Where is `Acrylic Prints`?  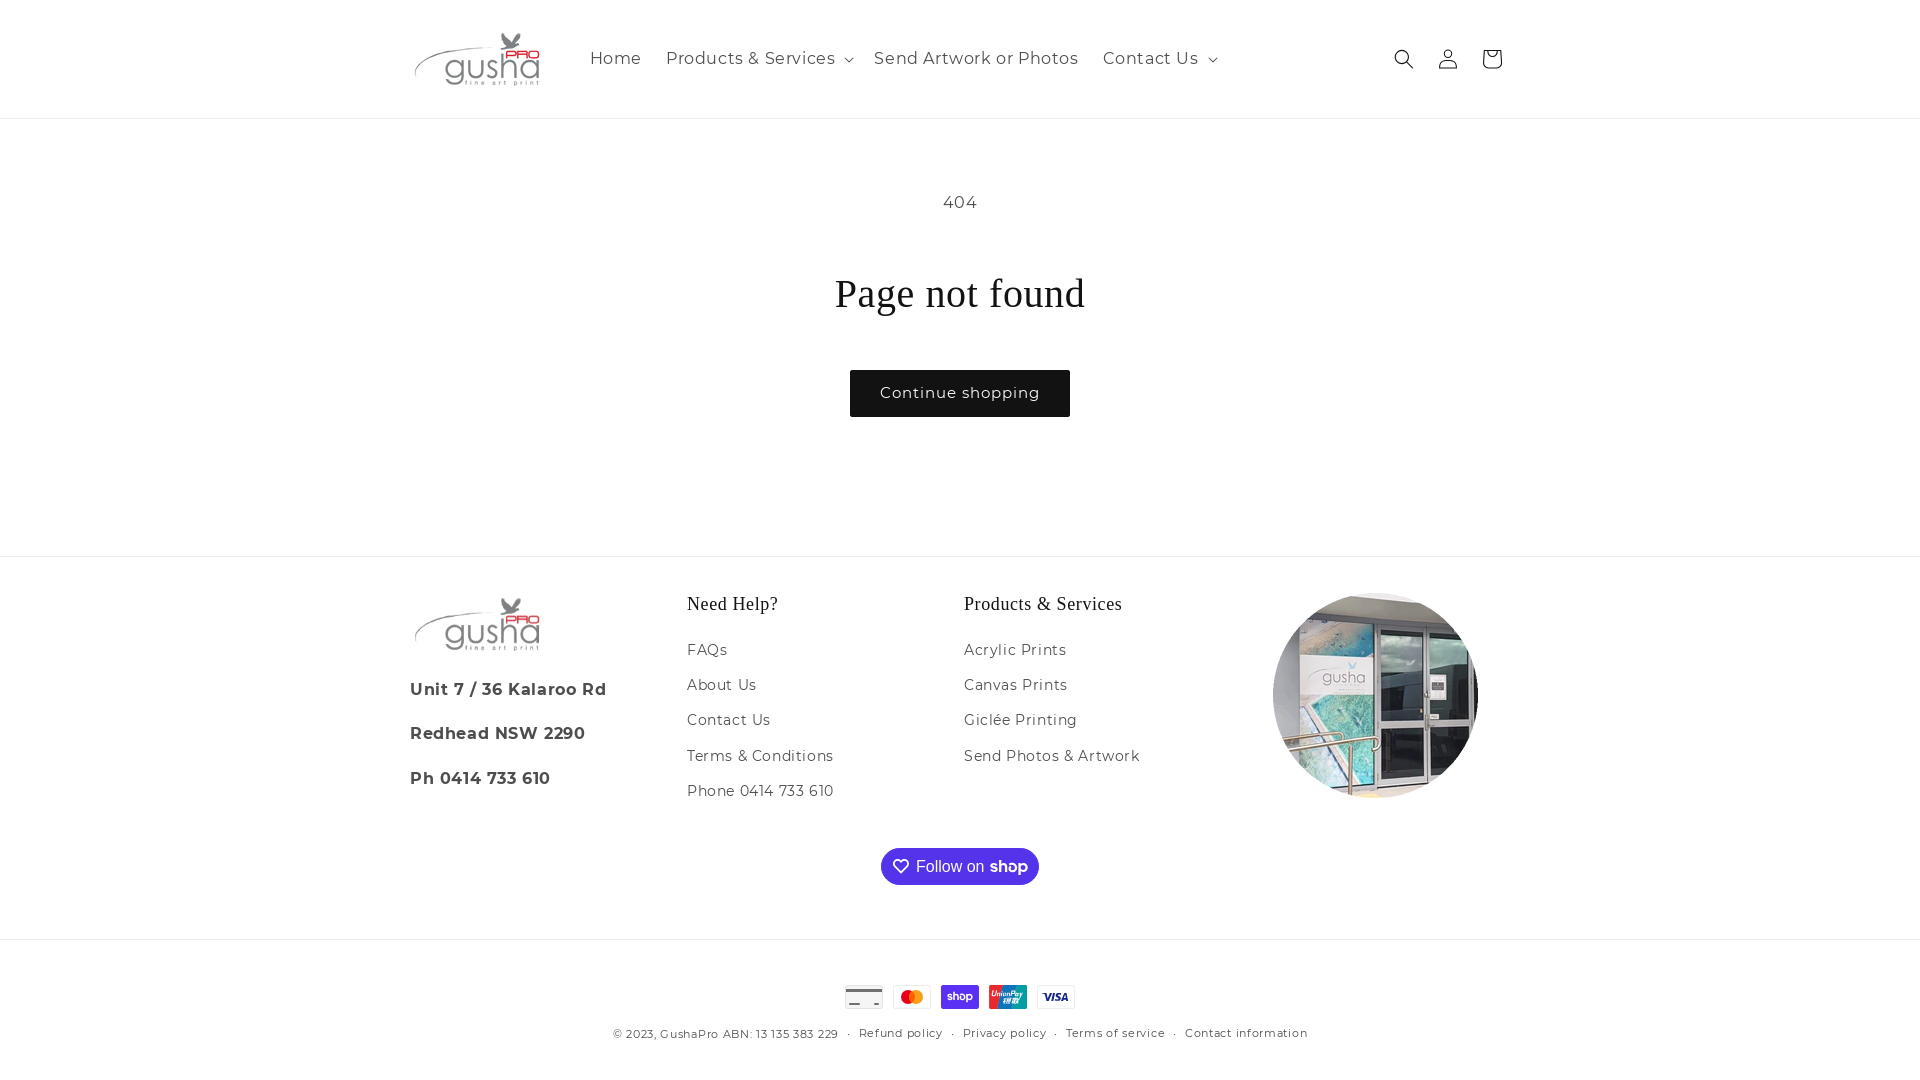
Acrylic Prints is located at coordinates (1015, 653).